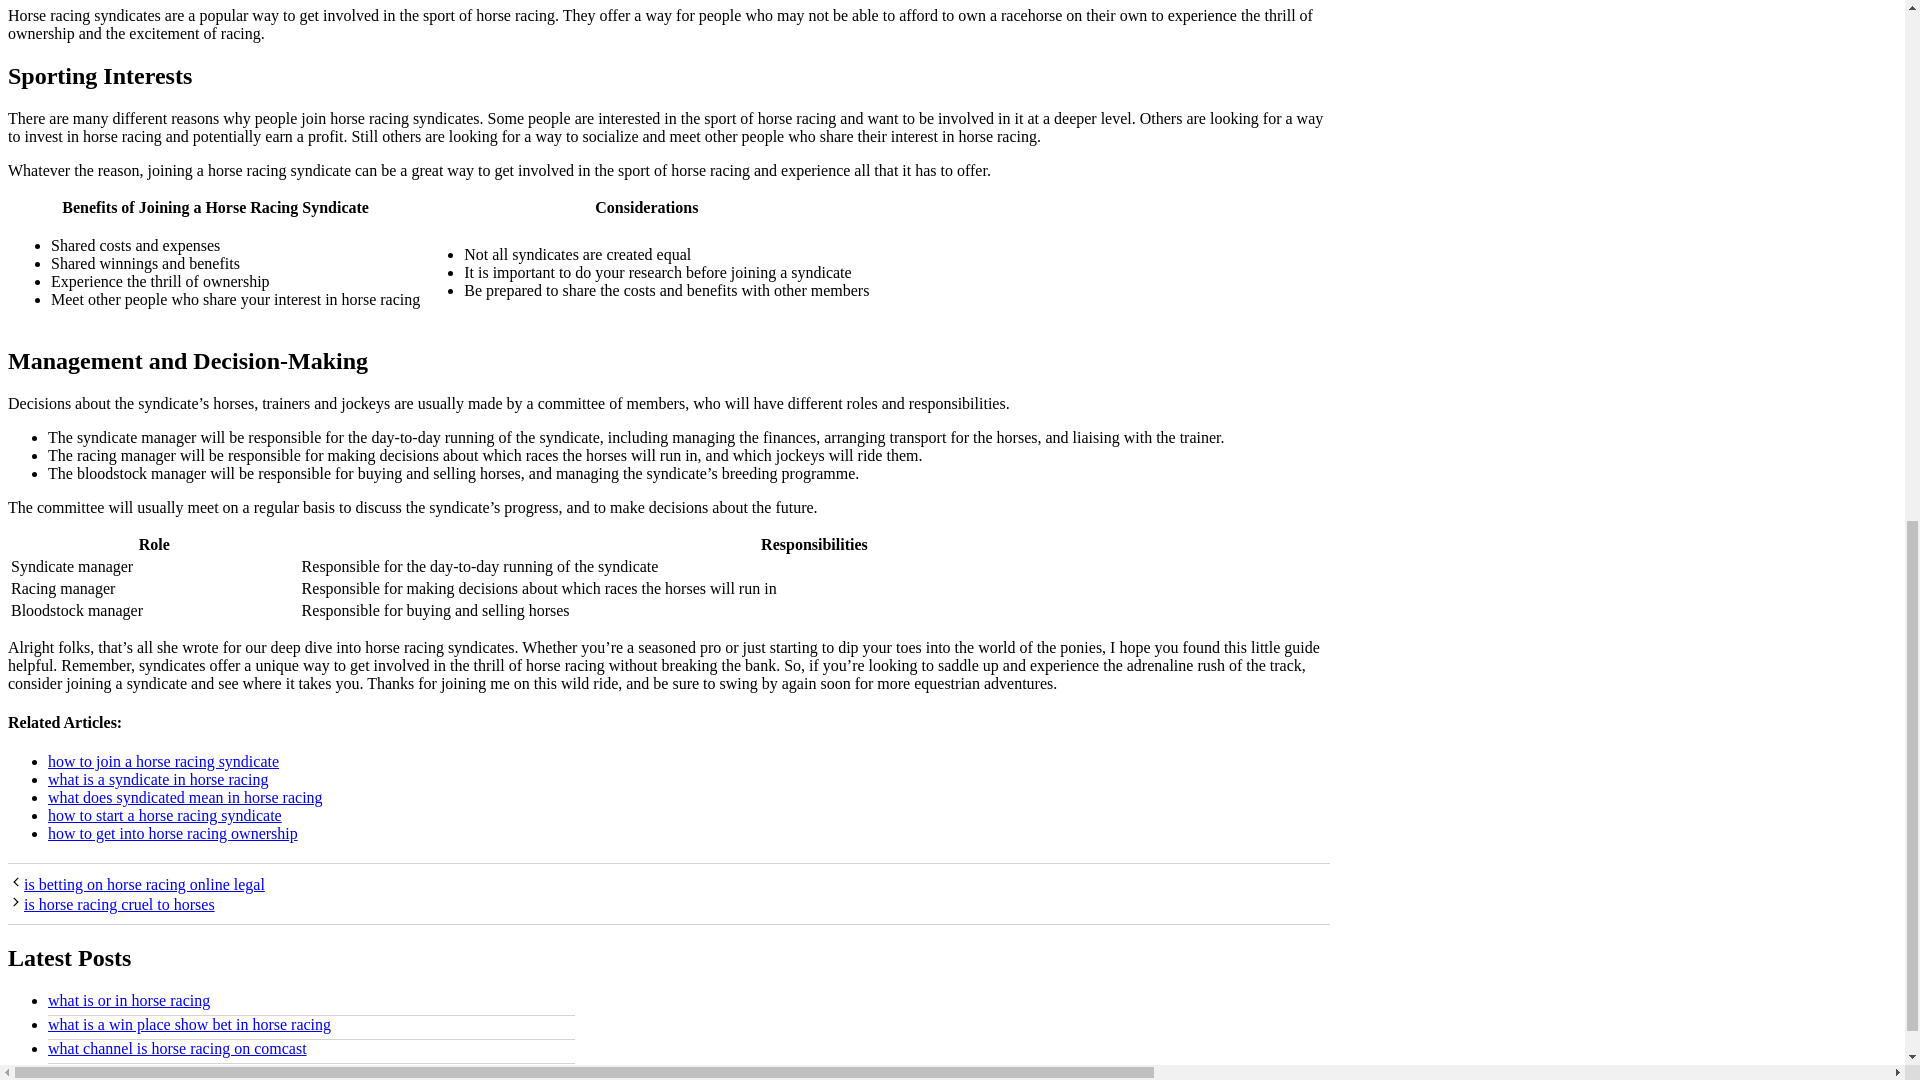  Describe the element at coordinates (119, 904) in the screenshot. I see `is horse racing cruel to horses` at that location.